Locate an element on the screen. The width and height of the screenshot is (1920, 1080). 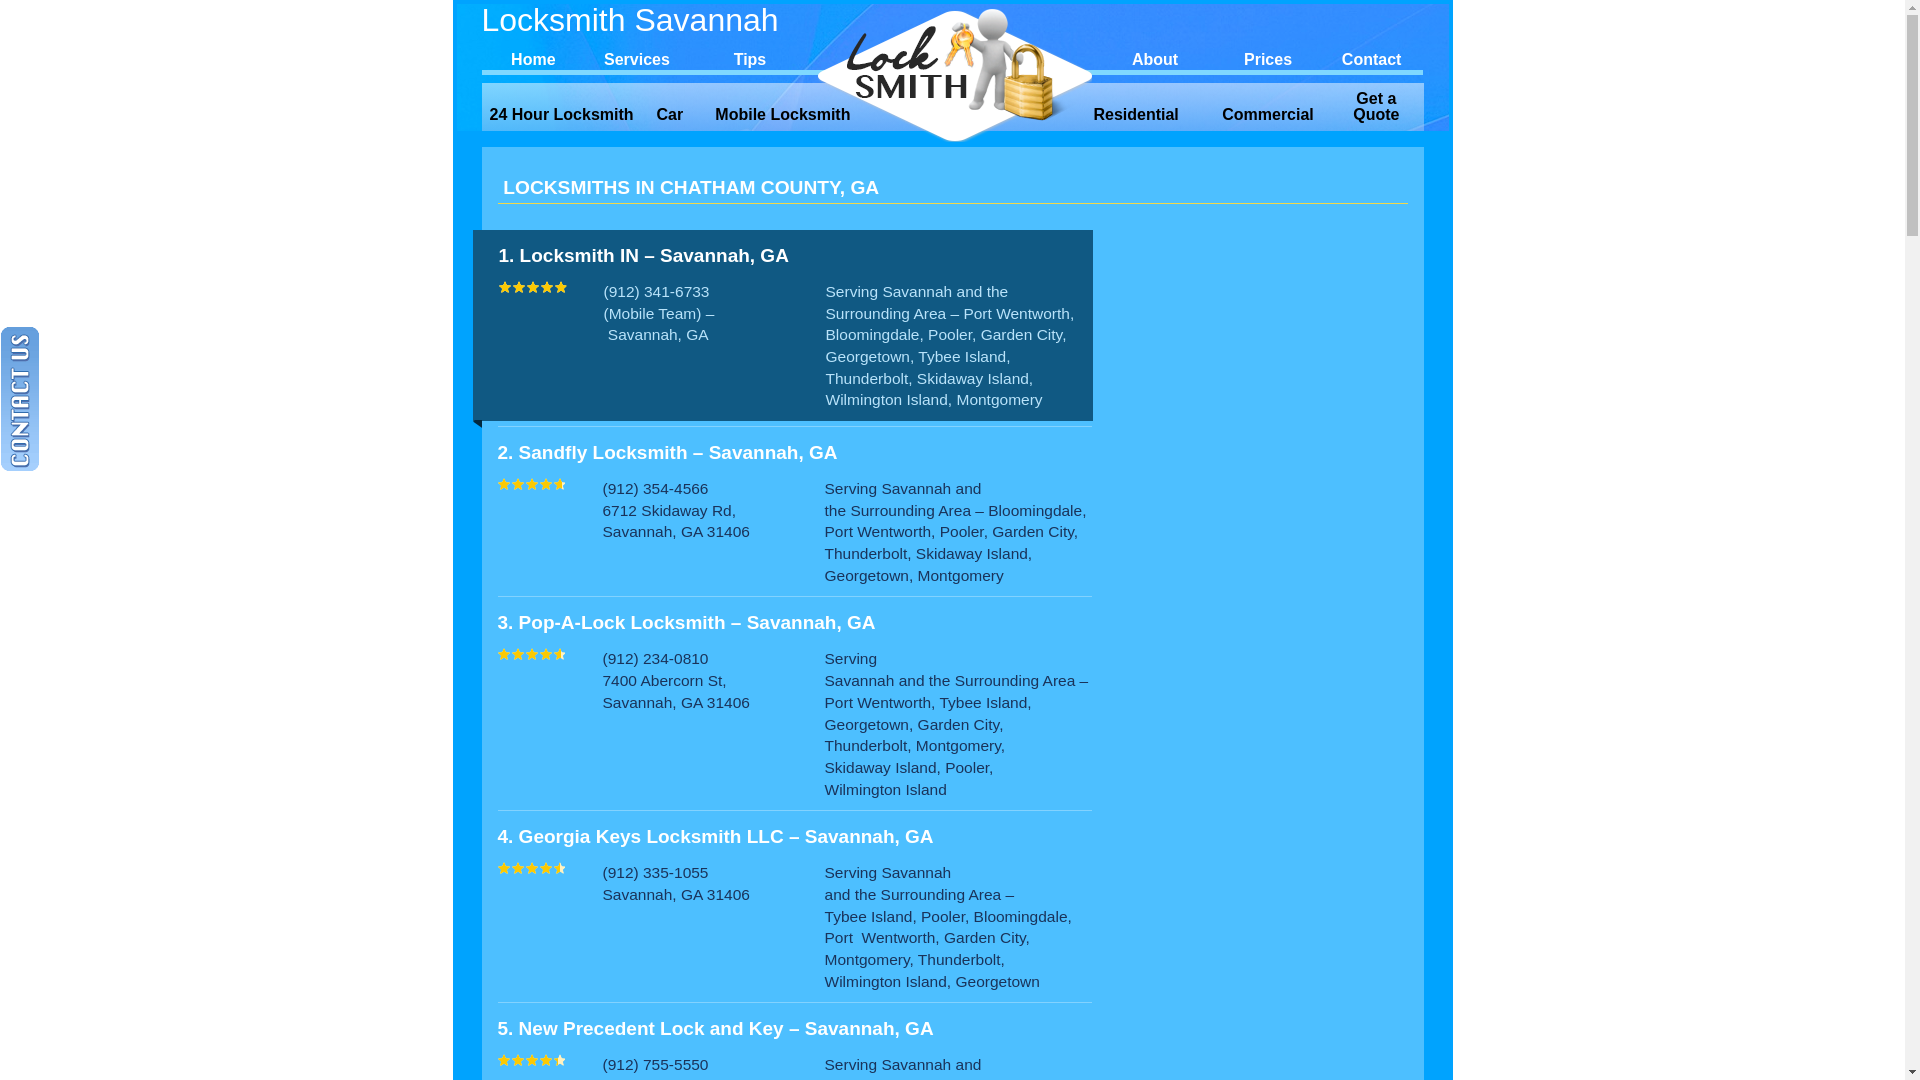
24 Hour Locksmith is located at coordinates (562, 115).